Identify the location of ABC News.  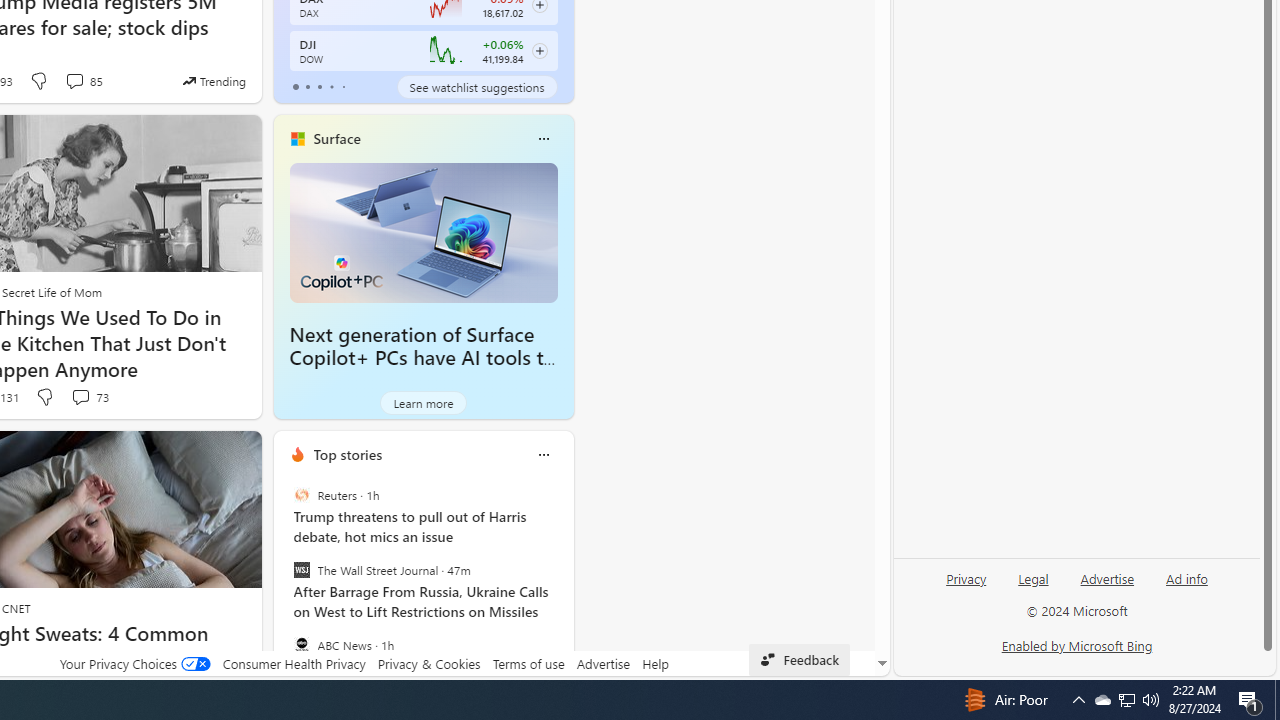
(301, 644).